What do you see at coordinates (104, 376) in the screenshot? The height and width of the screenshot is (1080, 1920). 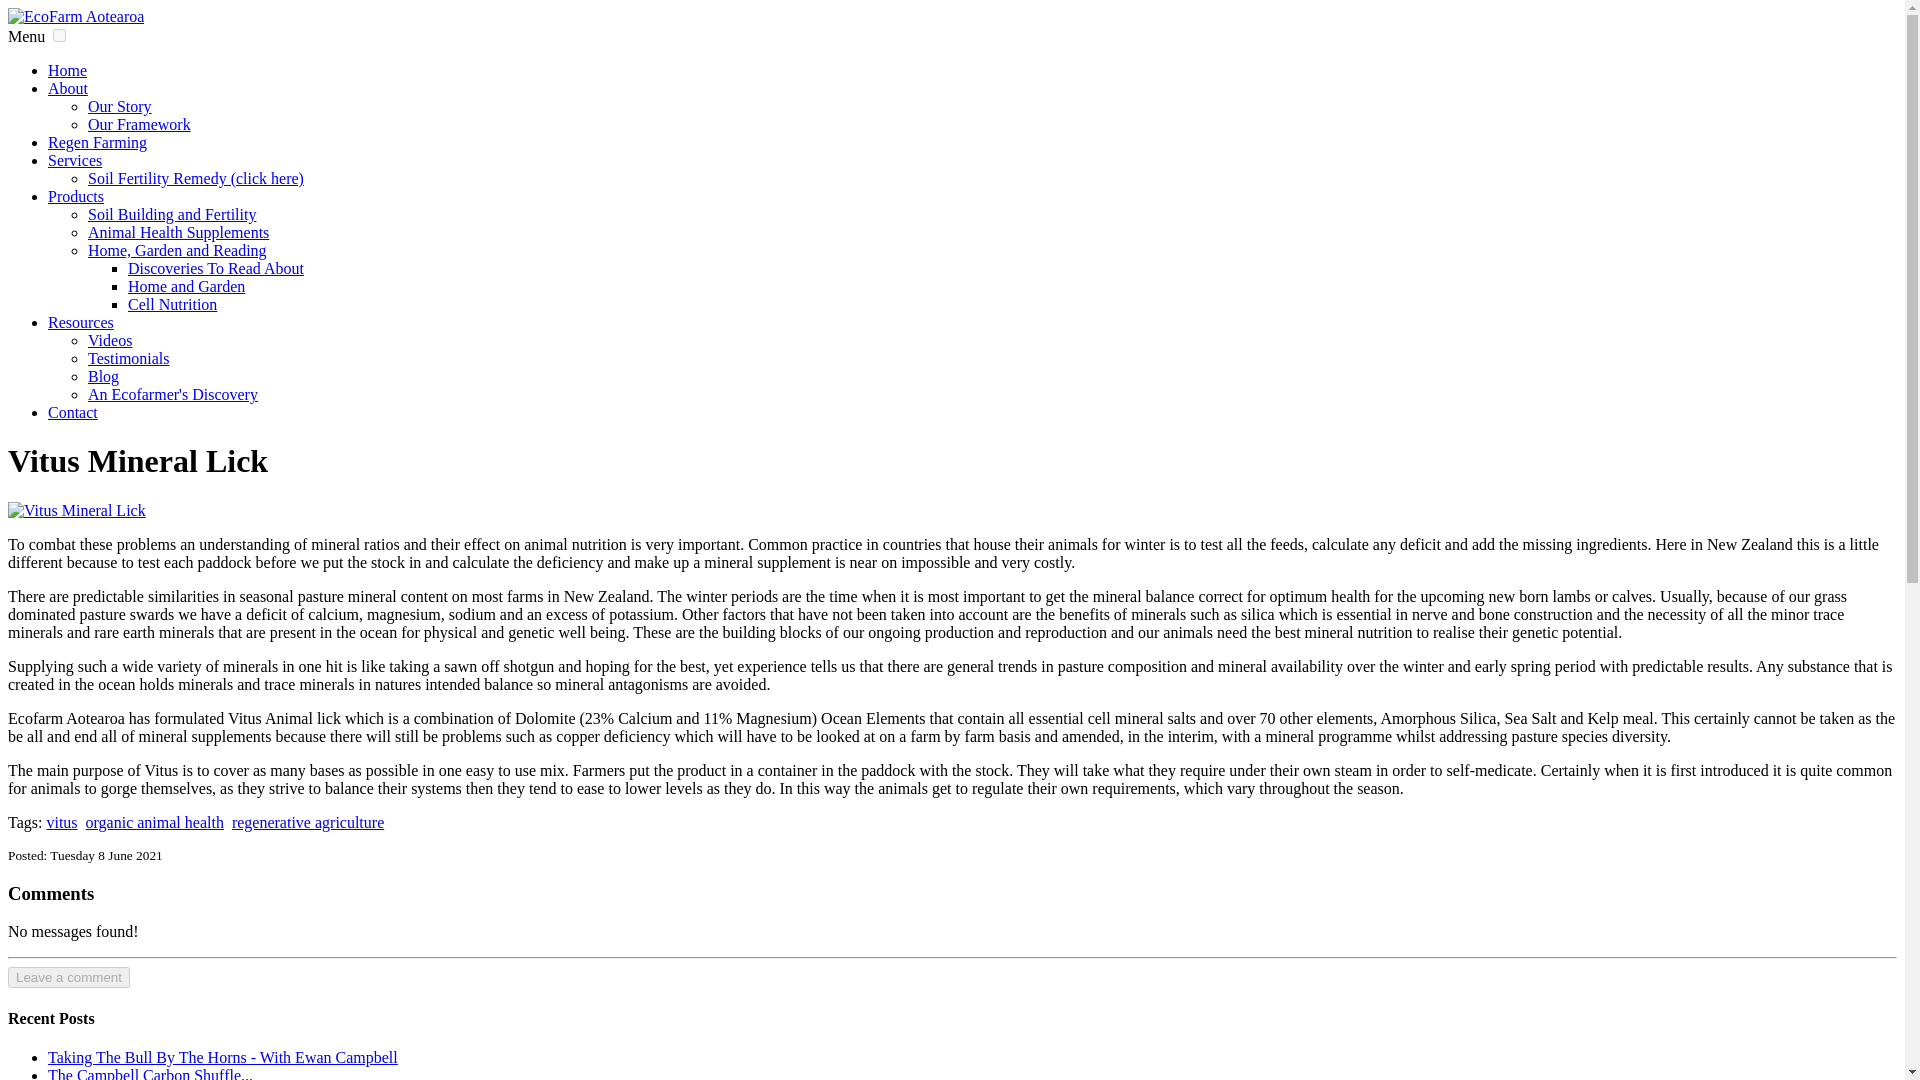 I see `Blog` at bounding box center [104, 376].